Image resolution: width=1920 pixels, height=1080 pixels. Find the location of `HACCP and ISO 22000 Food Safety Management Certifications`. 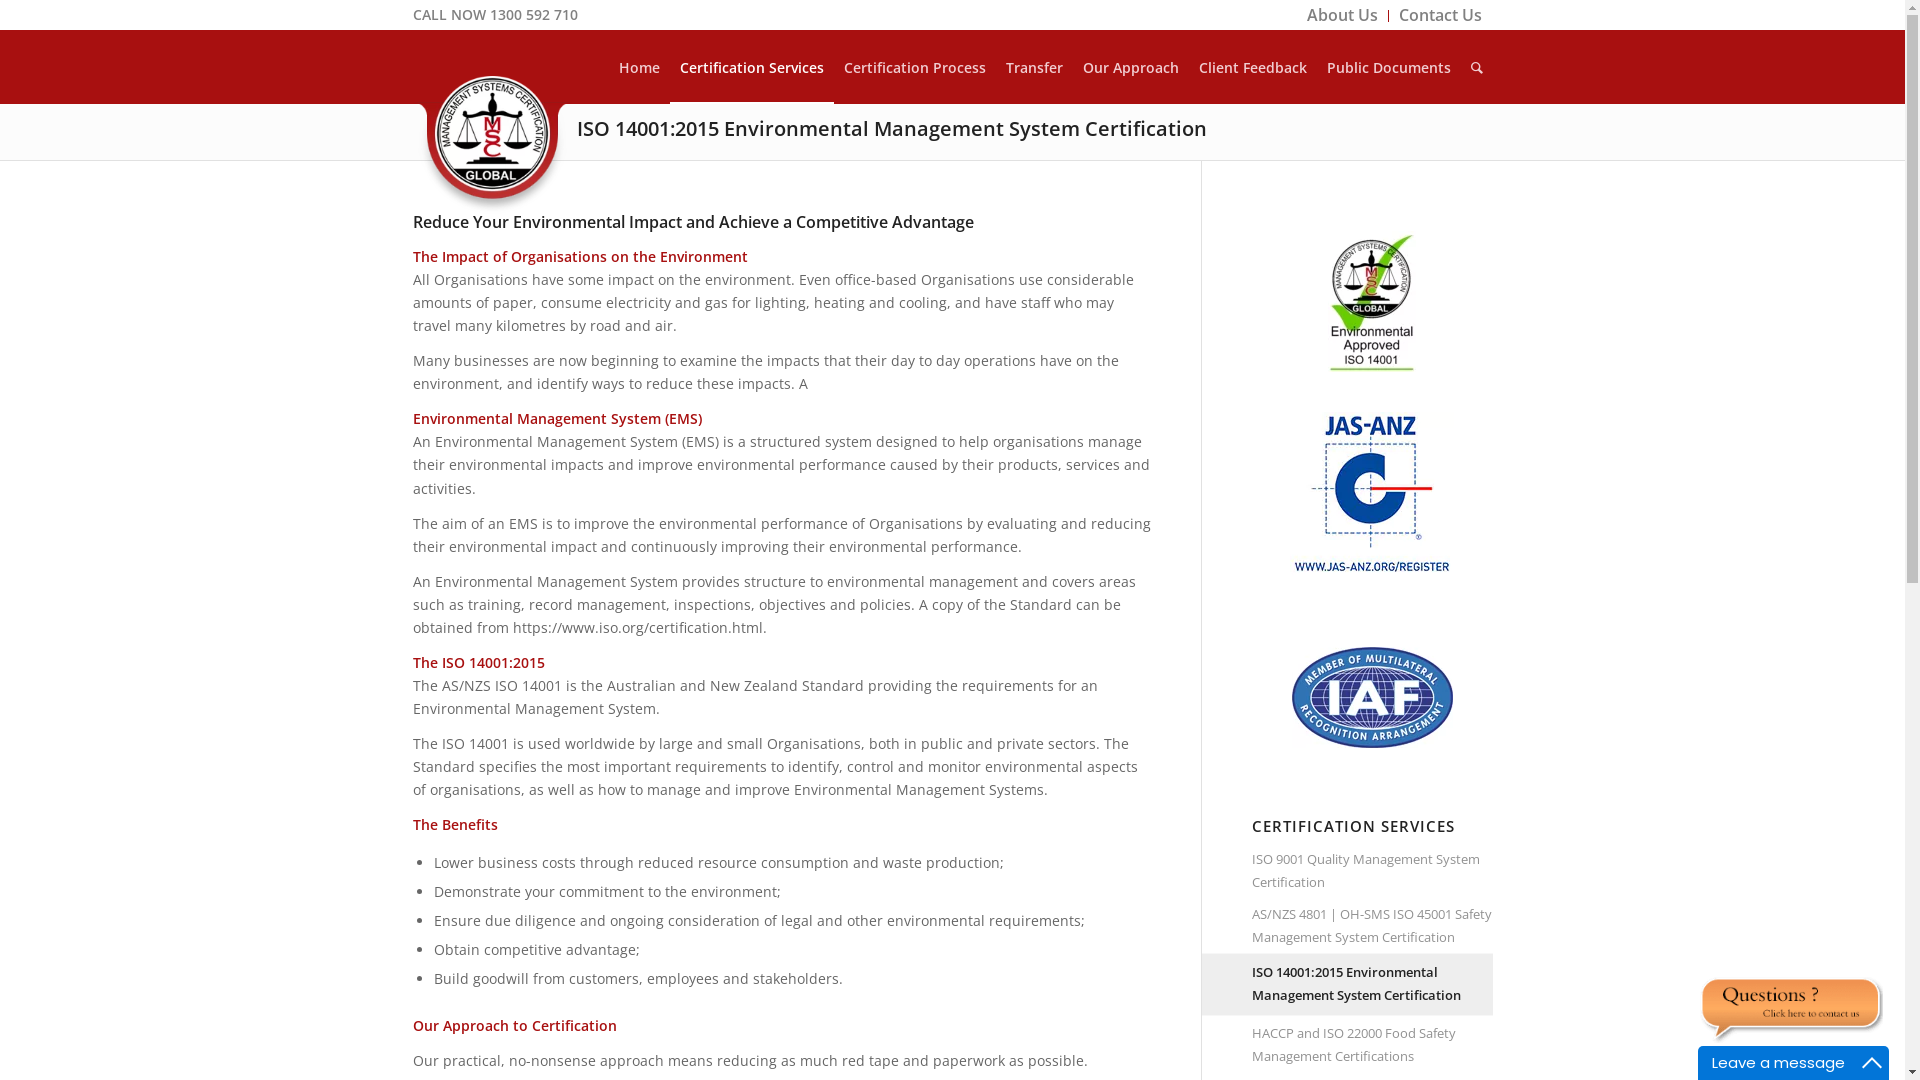

HACCP and ISO 22000 Food Safety Management Certifications is located at coordinates (1372, 1045).